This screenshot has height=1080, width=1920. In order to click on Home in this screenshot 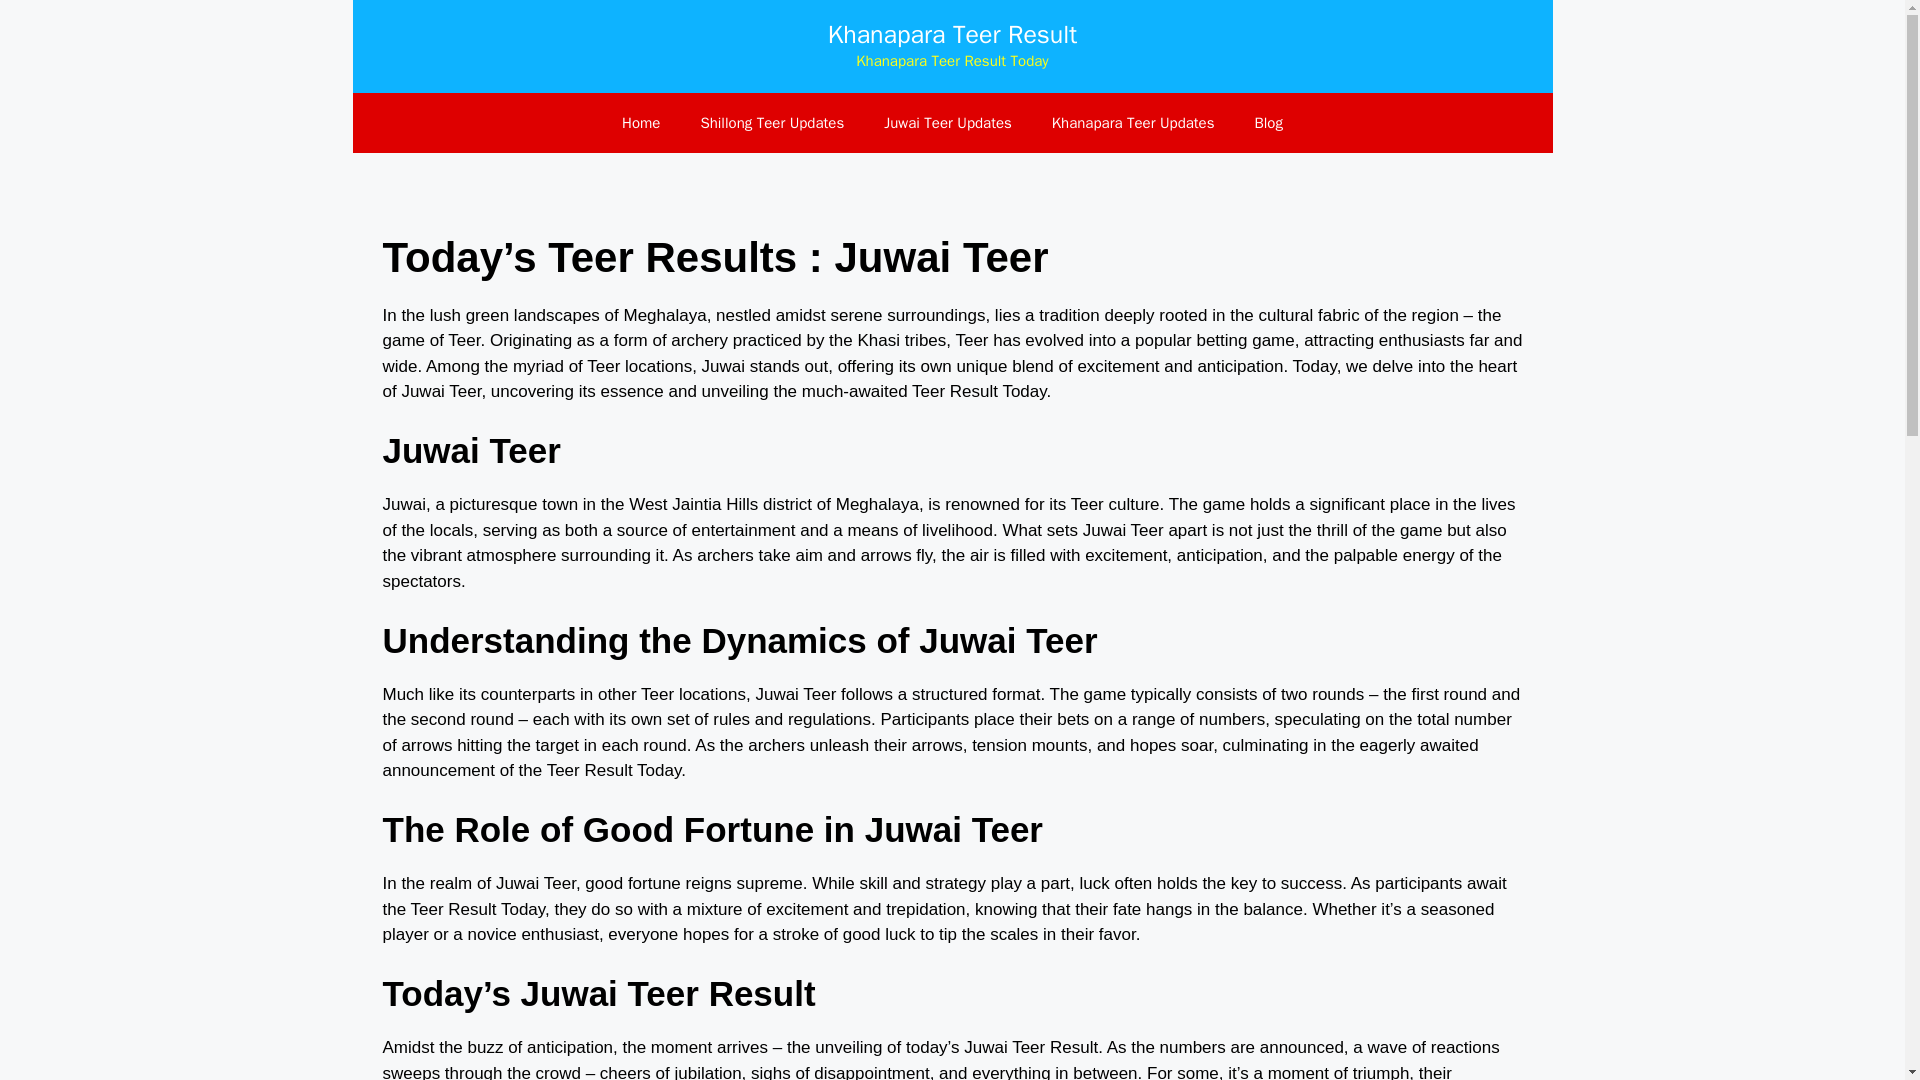, I will do `click(640, 122)`.